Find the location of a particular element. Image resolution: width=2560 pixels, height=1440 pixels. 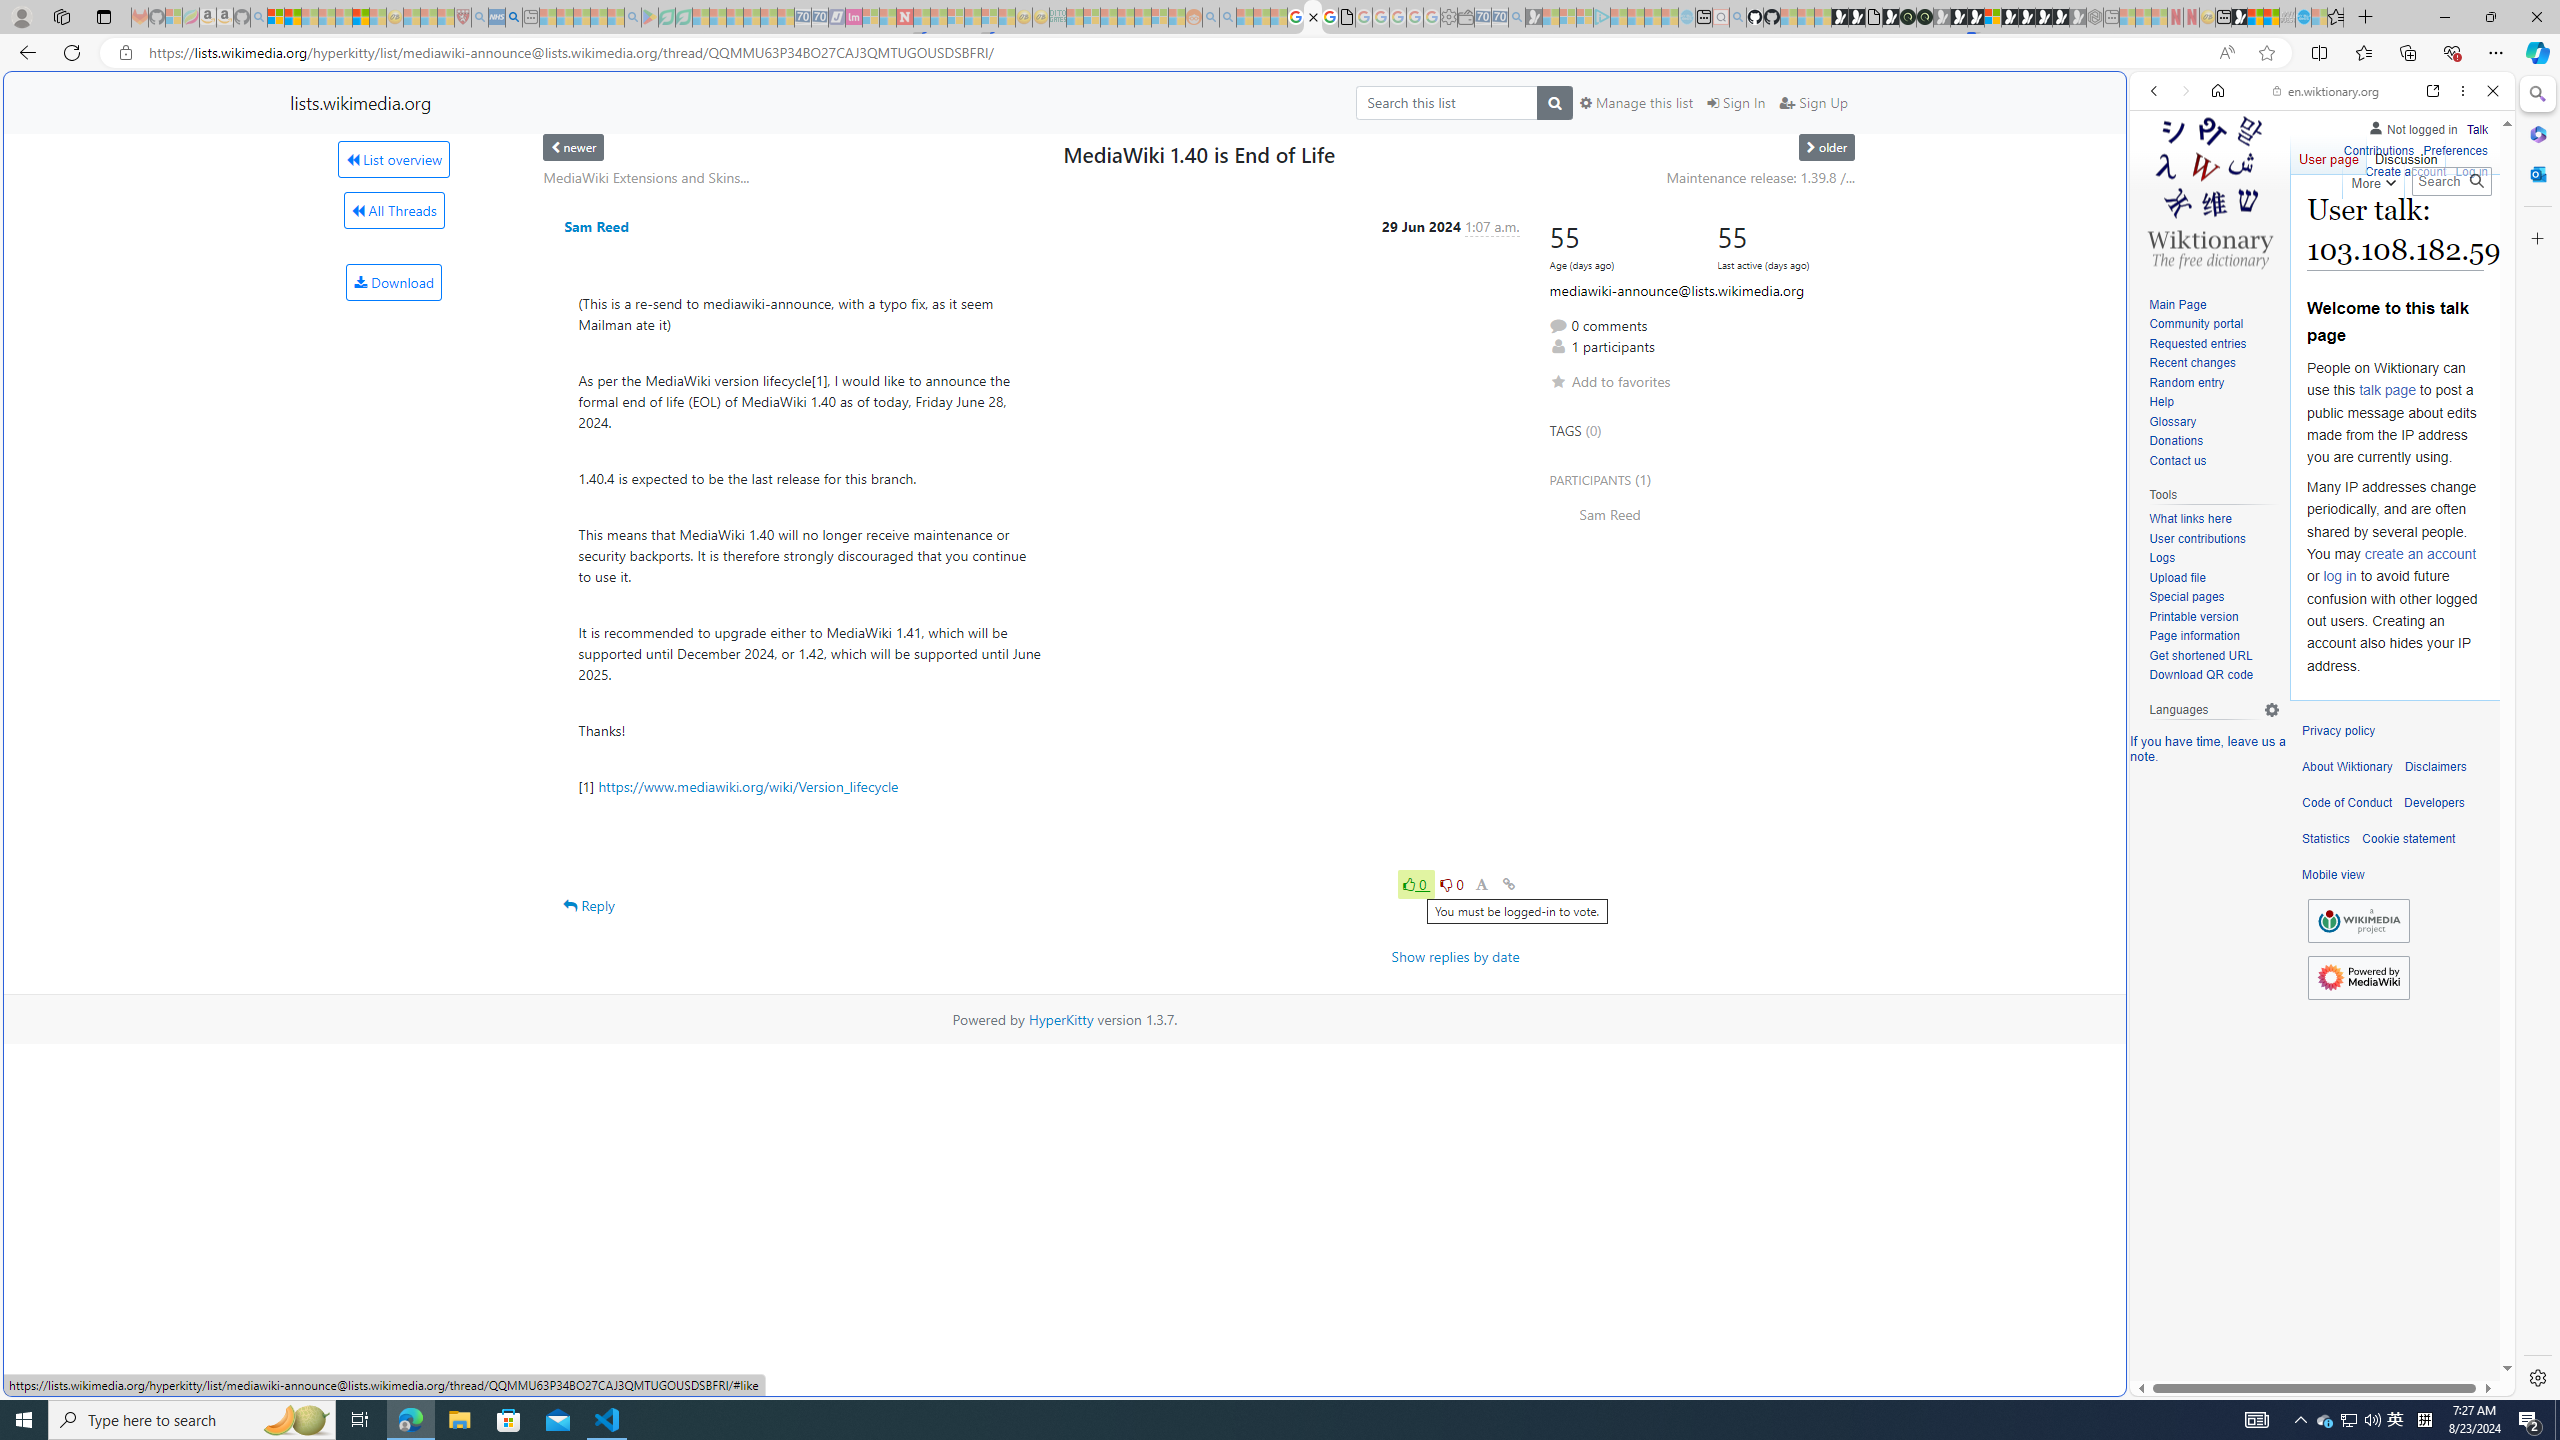

Disclaimers is located at coordinates (2435, 767).